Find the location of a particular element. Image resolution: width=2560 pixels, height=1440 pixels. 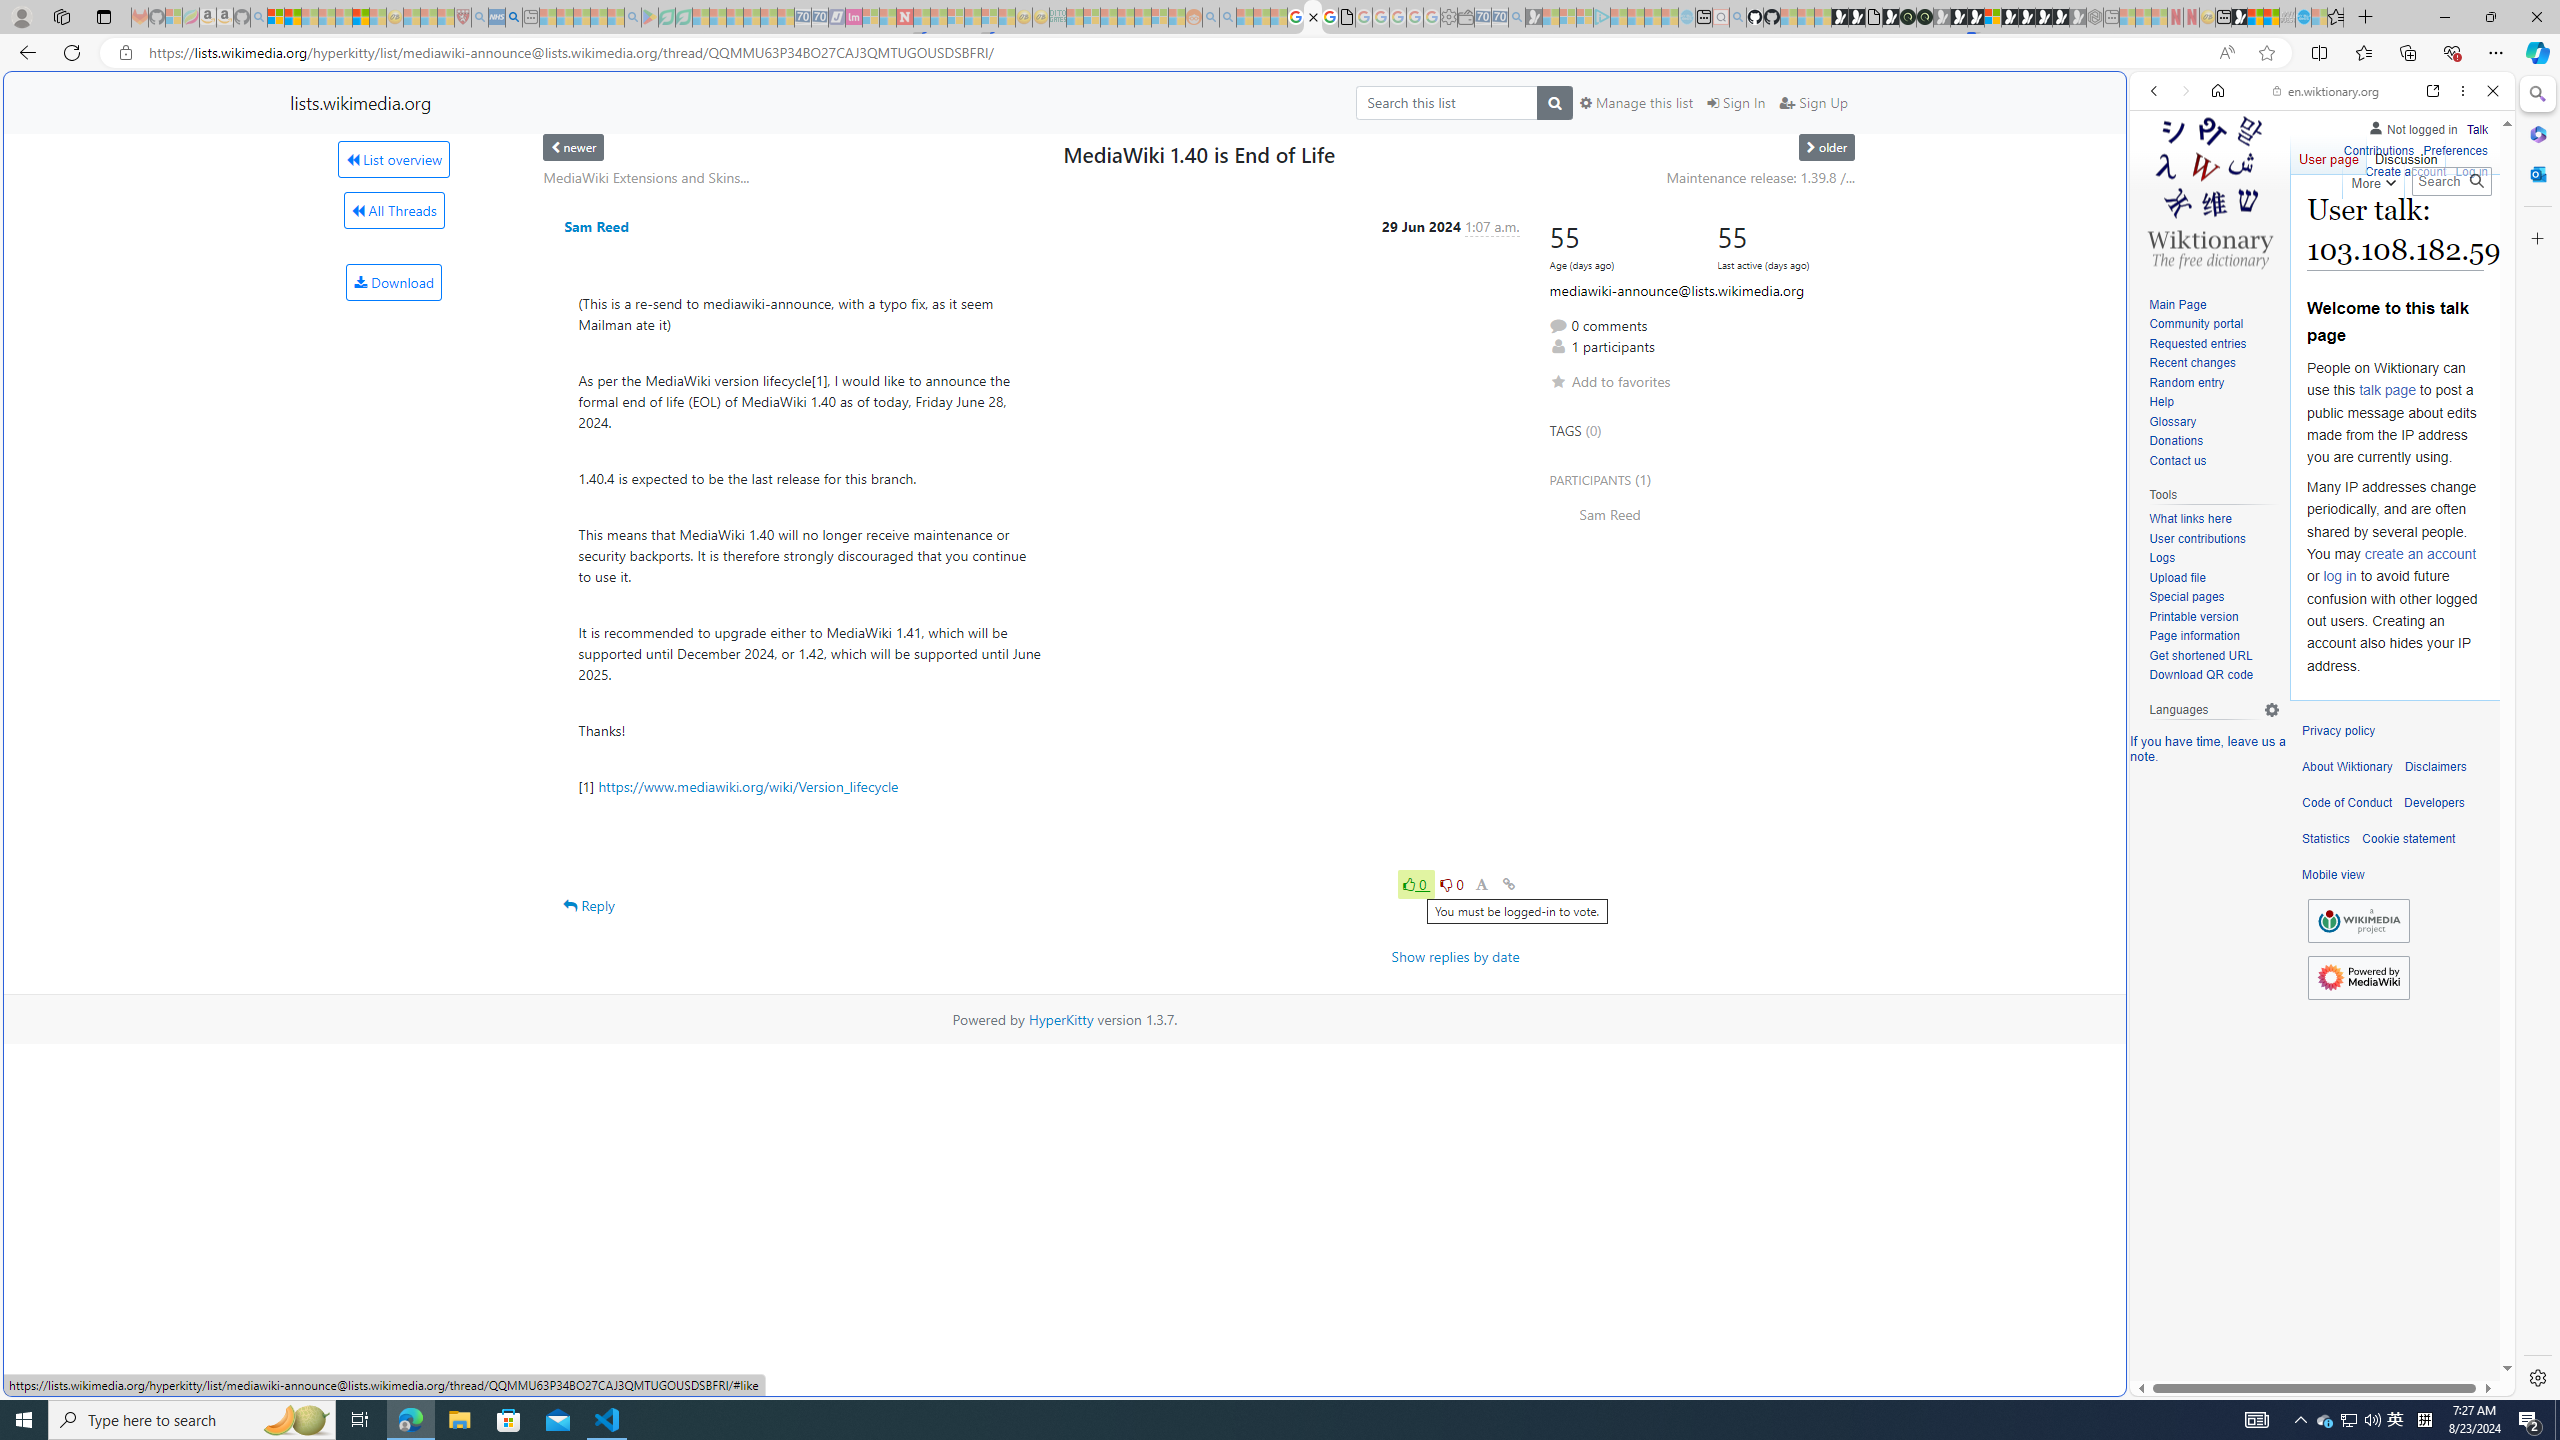

Disclaimers is located at coordinates (2435, 767).